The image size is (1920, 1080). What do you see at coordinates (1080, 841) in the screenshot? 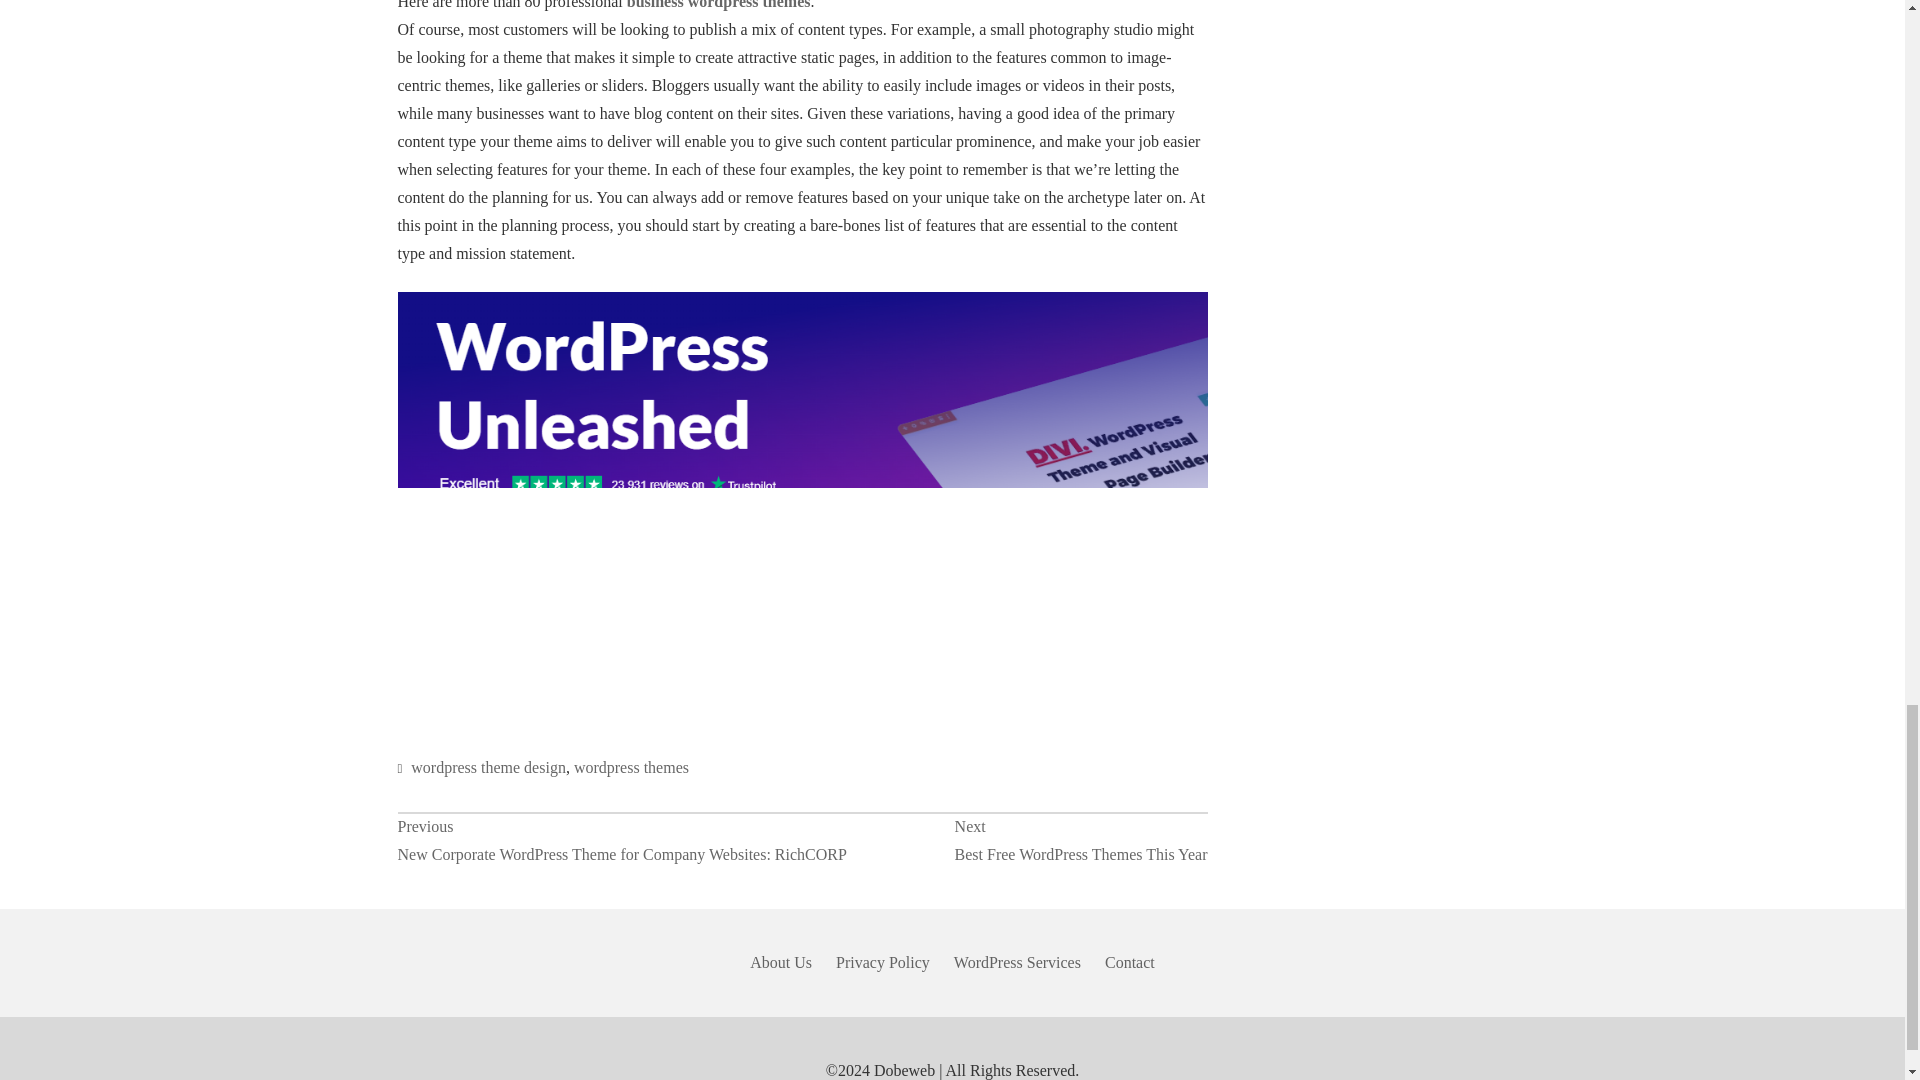
I see `business wordpress themes` at bounding box center [1080, 841].